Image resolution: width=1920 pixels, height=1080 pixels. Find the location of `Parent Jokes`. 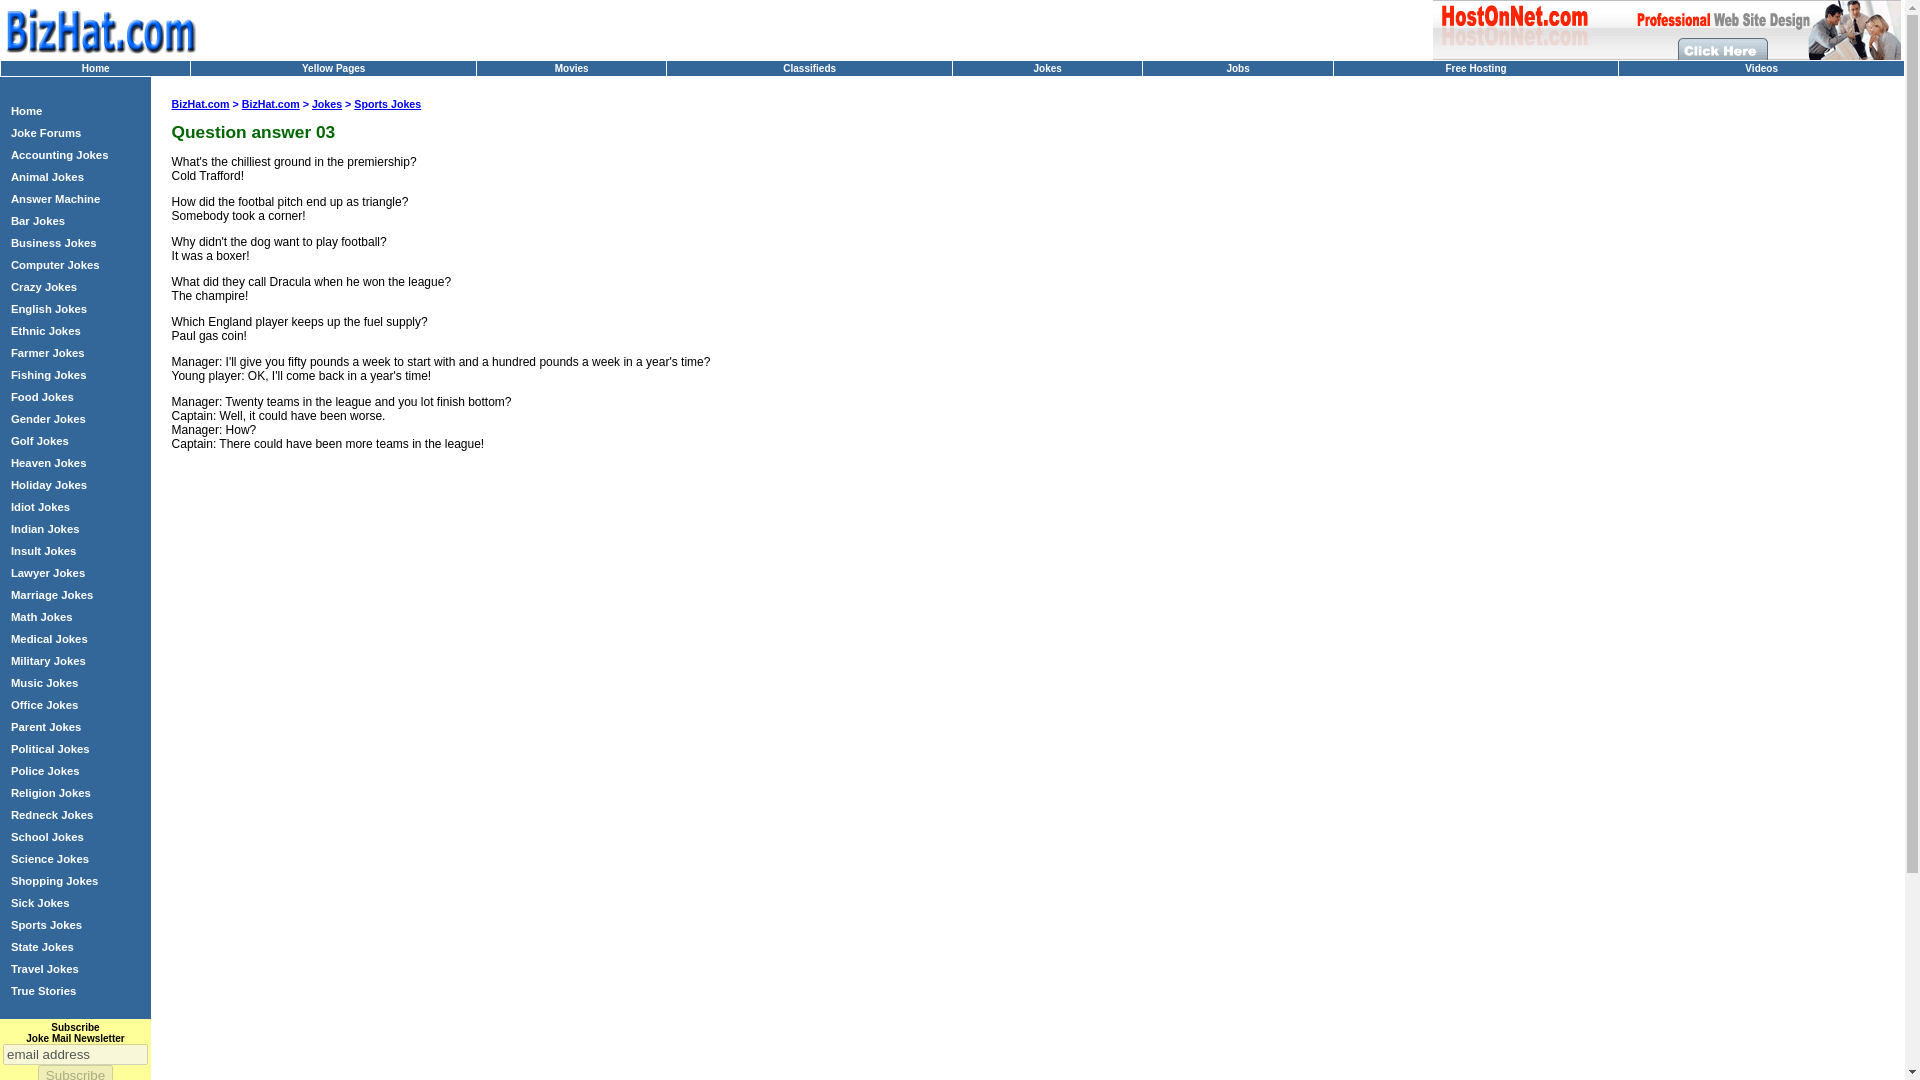

Parent Jokes is located at coordinates (46, 727).